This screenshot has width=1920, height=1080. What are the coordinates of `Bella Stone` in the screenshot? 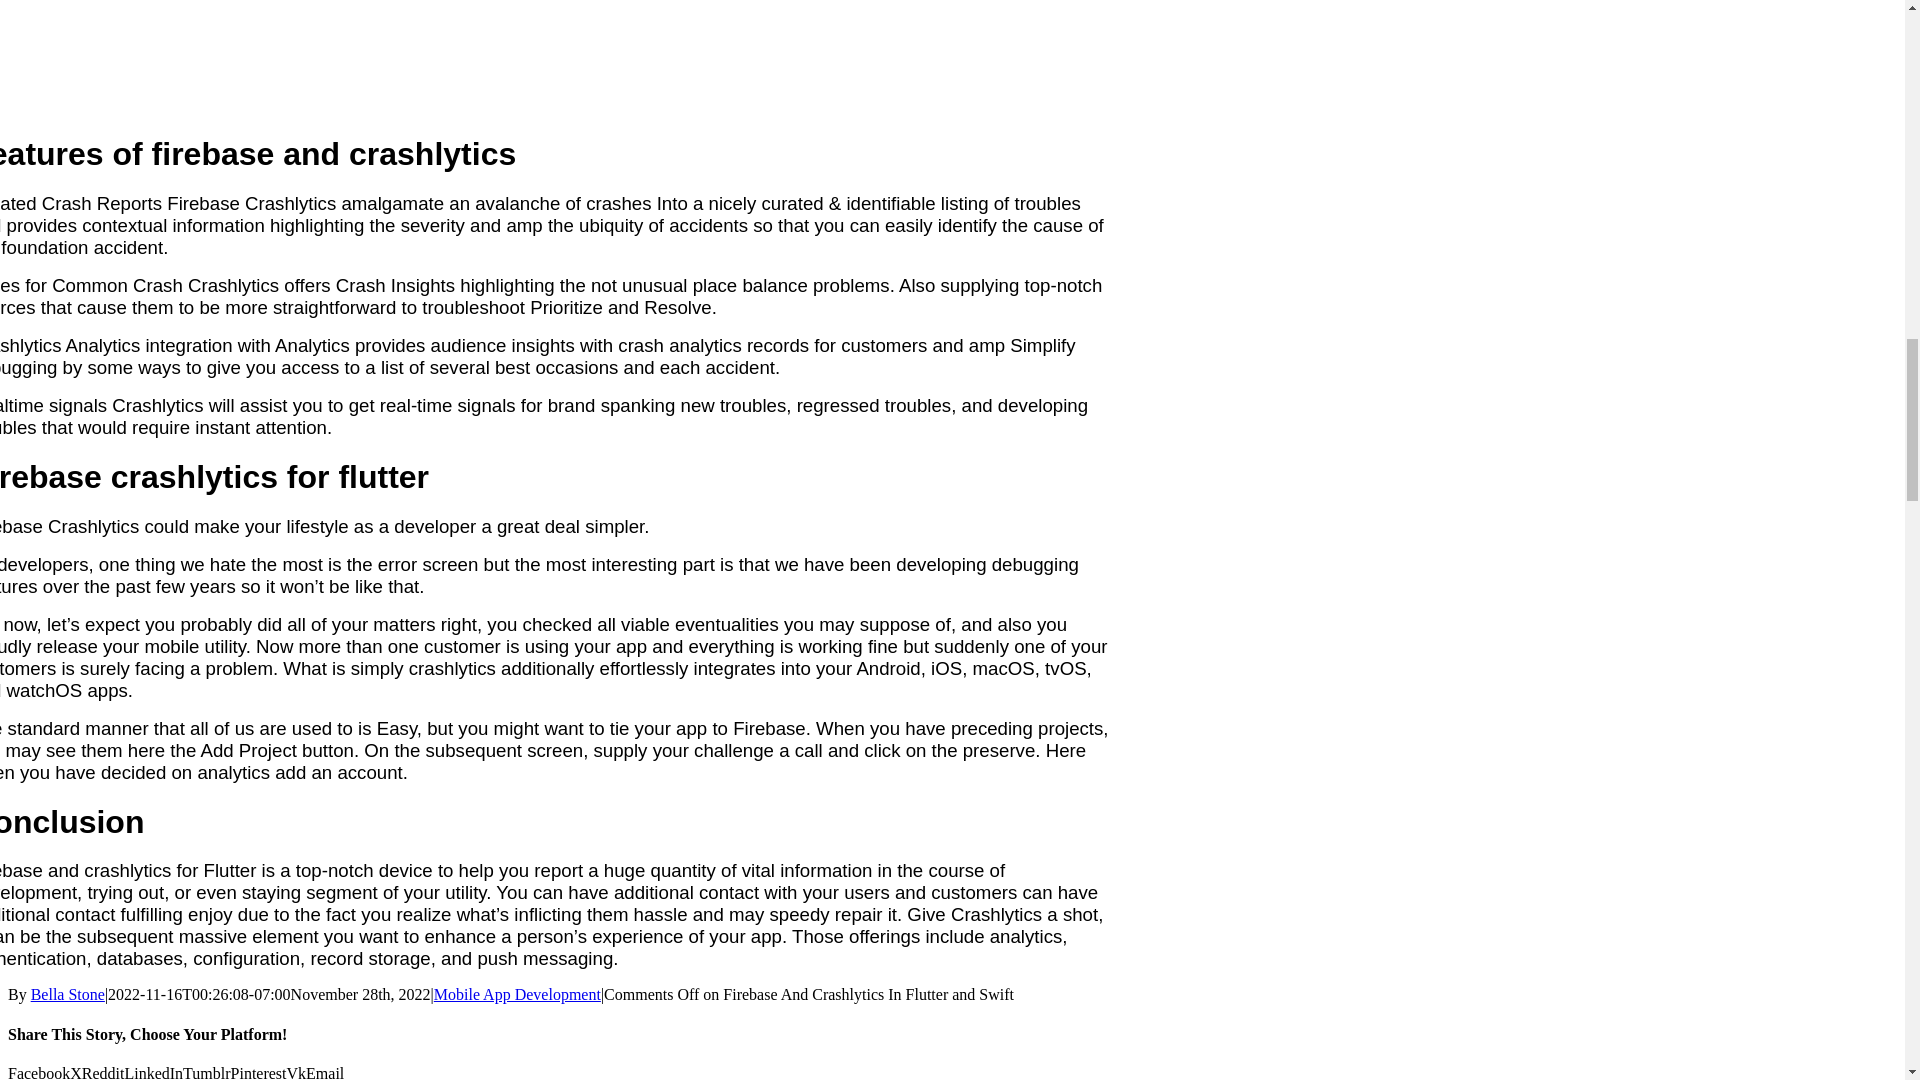 It's located at (68, 994).